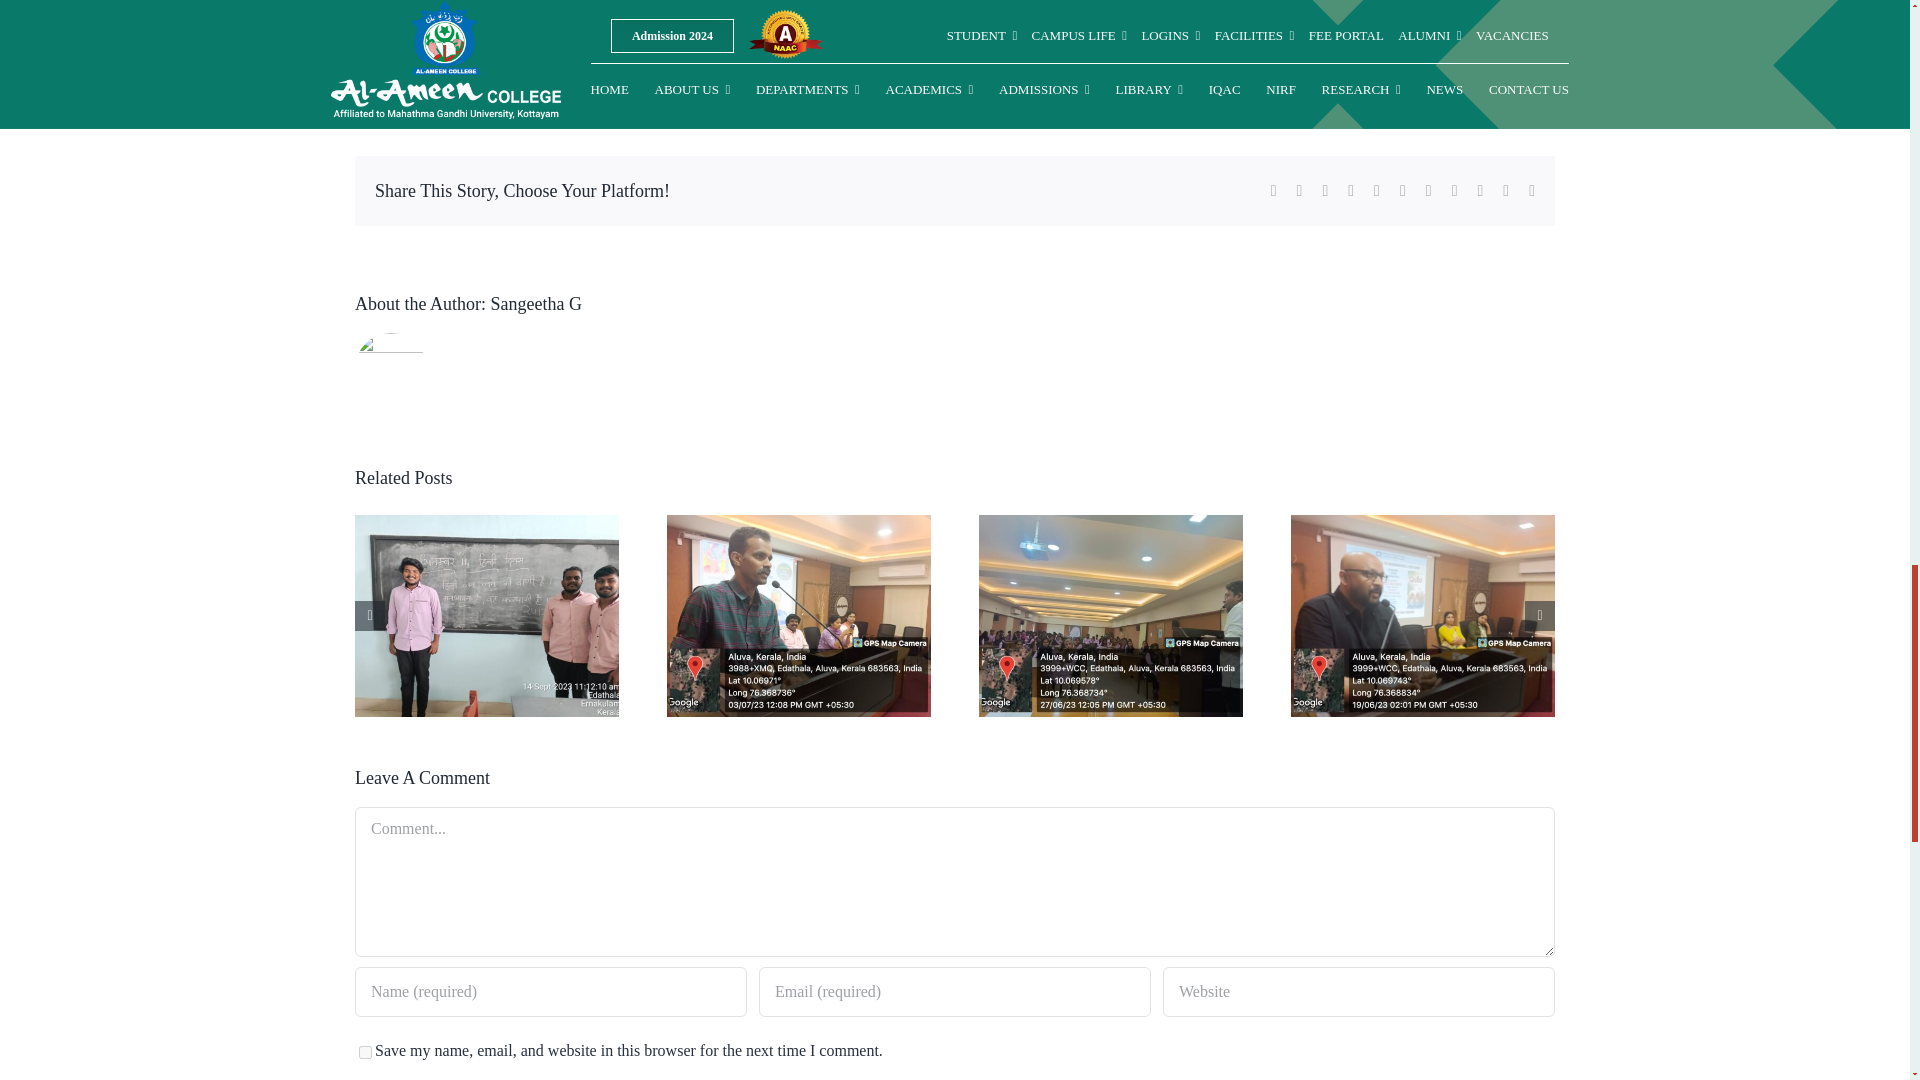 This screenshot has width=1920, height=1080. I want to click on Posts by Sangeetha G, so click(406, 78).